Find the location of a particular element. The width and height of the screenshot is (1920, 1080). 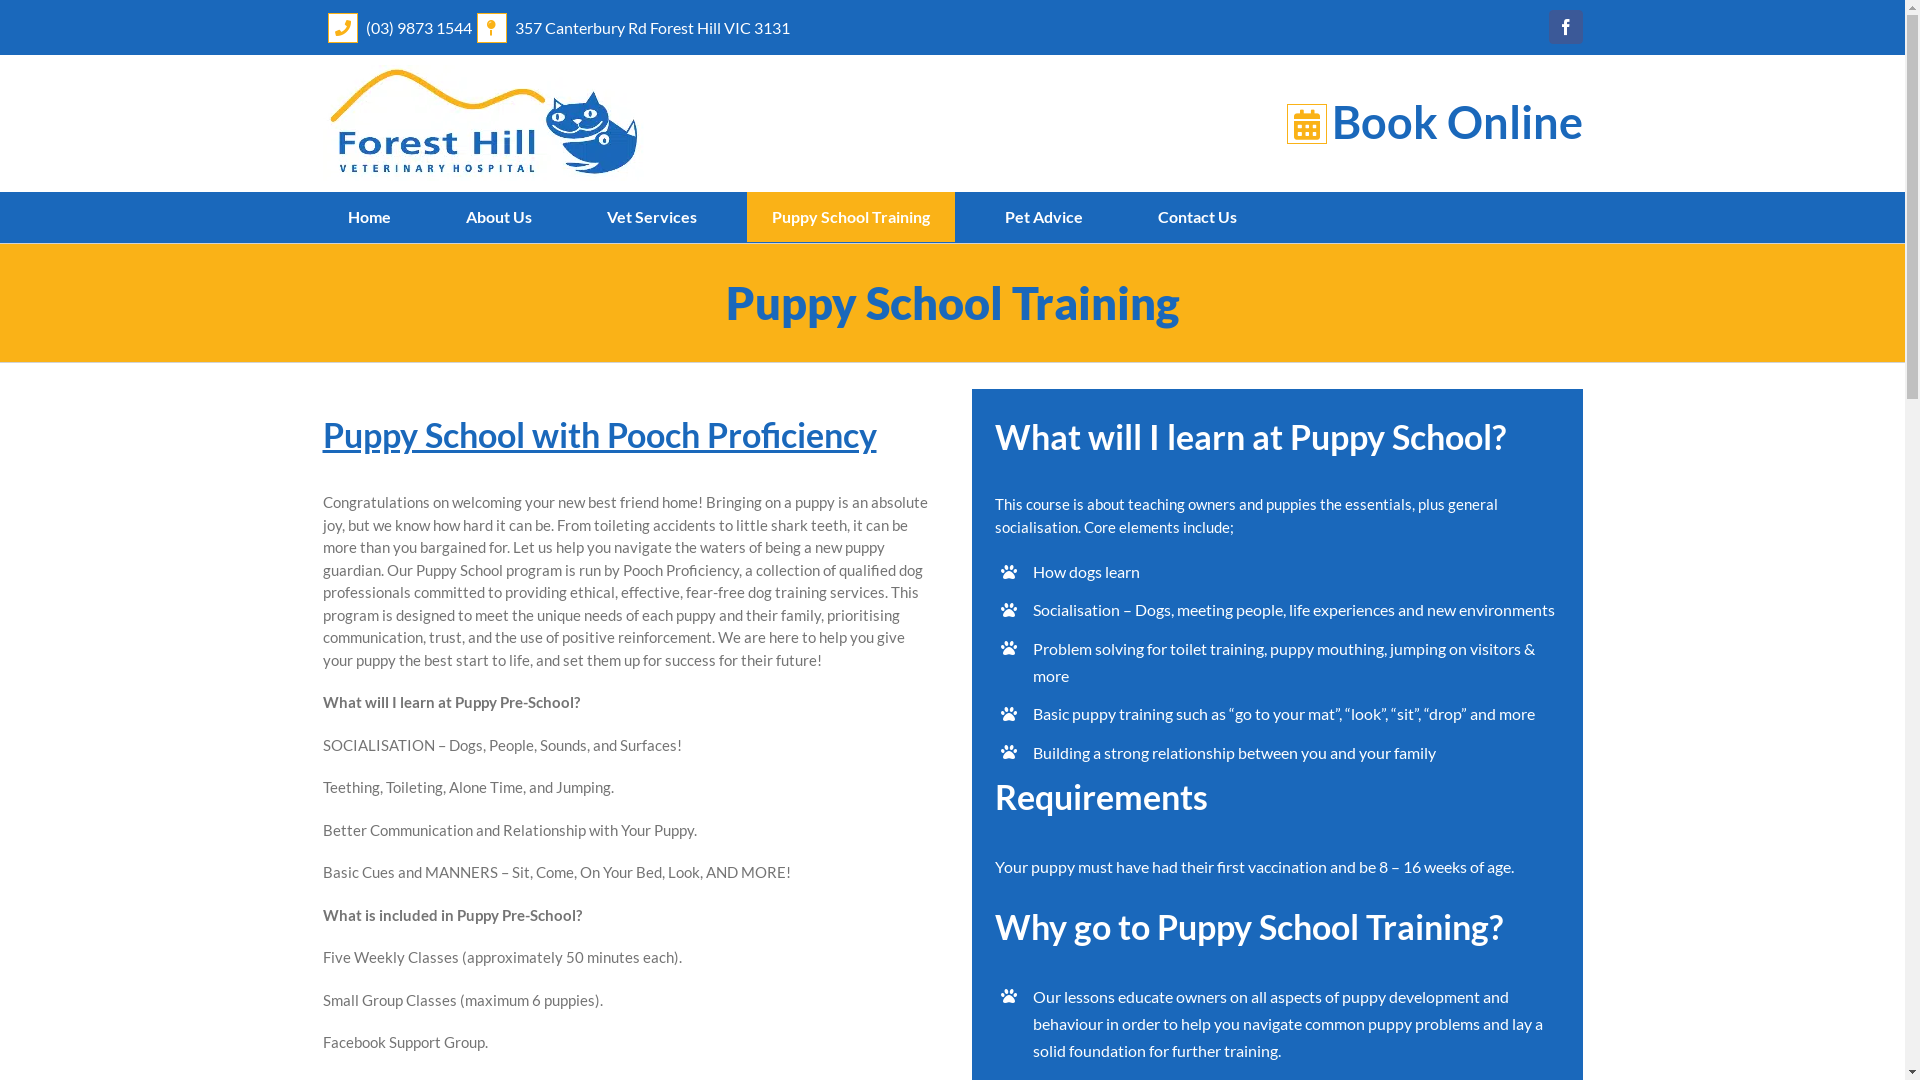

Vet Services is located at coordinates (652, 217).